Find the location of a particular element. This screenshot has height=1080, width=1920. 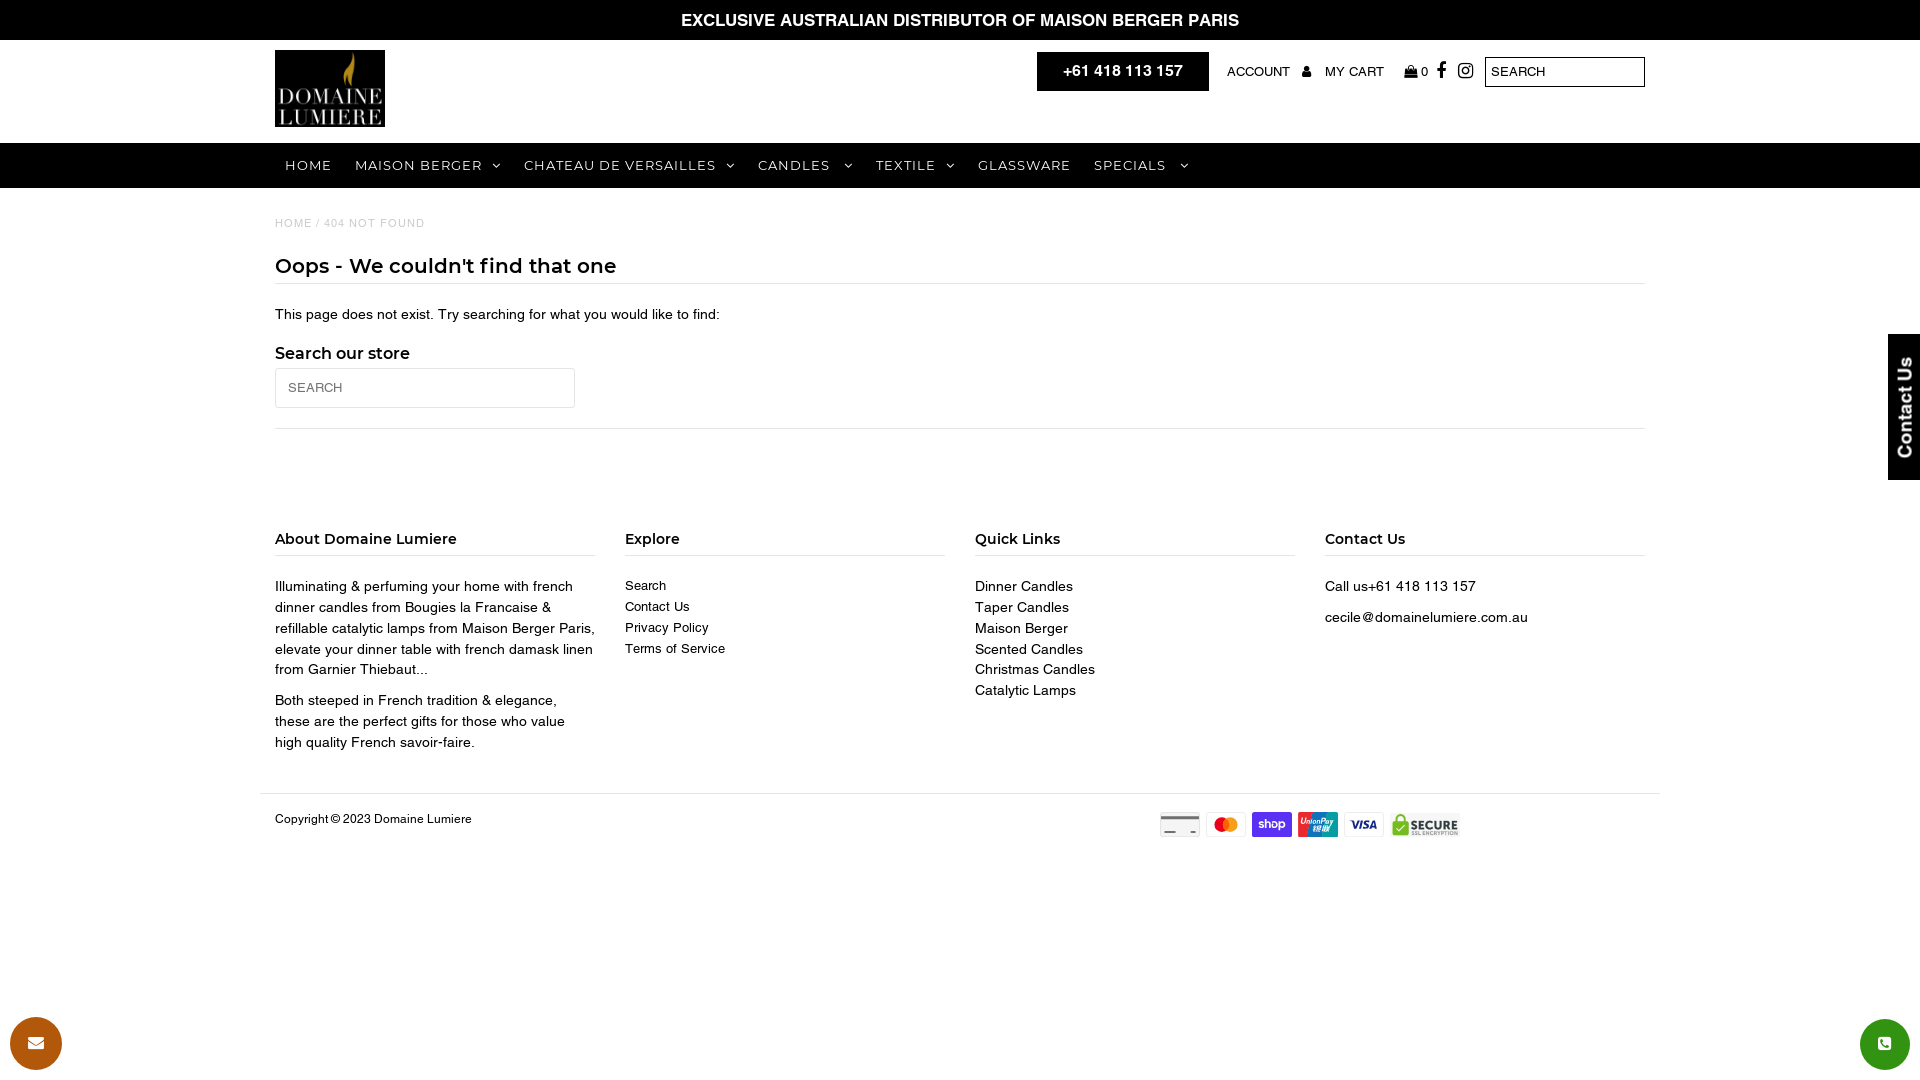

TEXTILE is located at coordinates (915, 166).